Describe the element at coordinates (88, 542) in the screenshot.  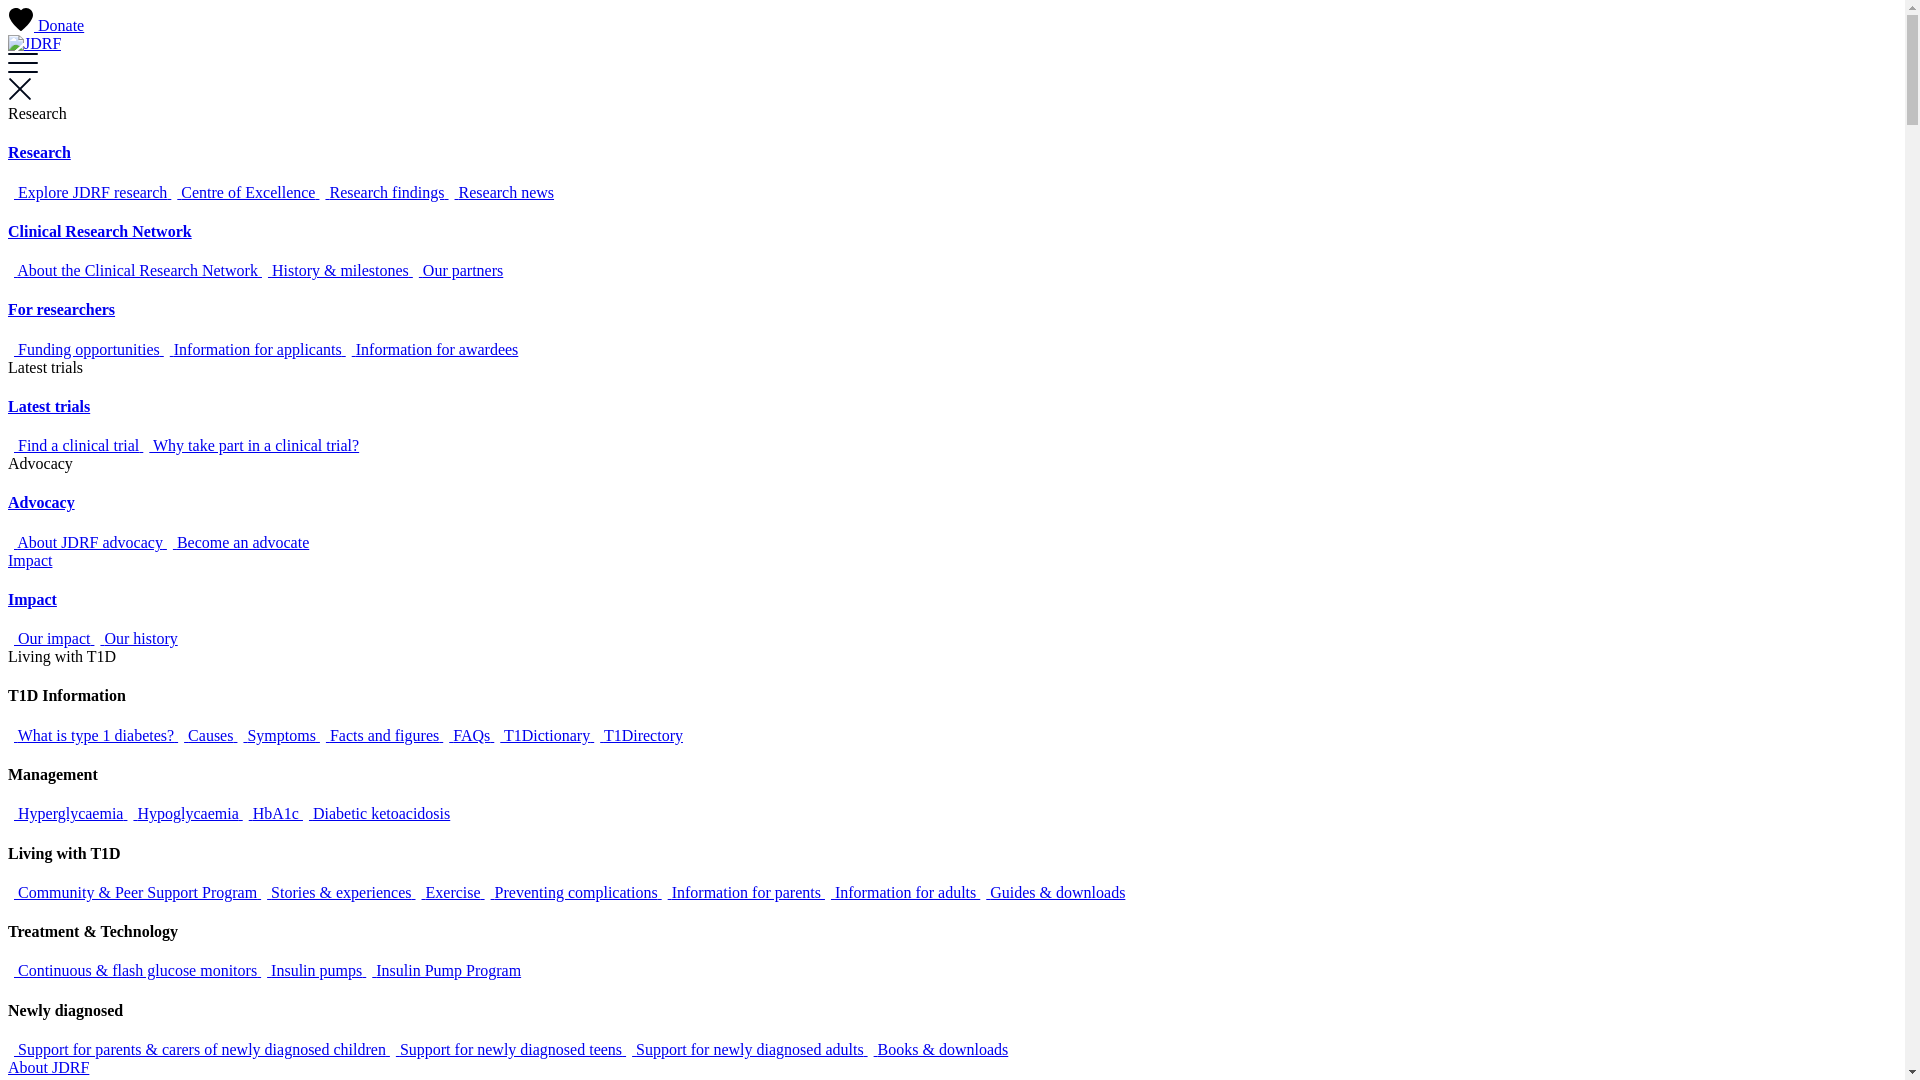
I see `About JDRF advocacy` at that location.